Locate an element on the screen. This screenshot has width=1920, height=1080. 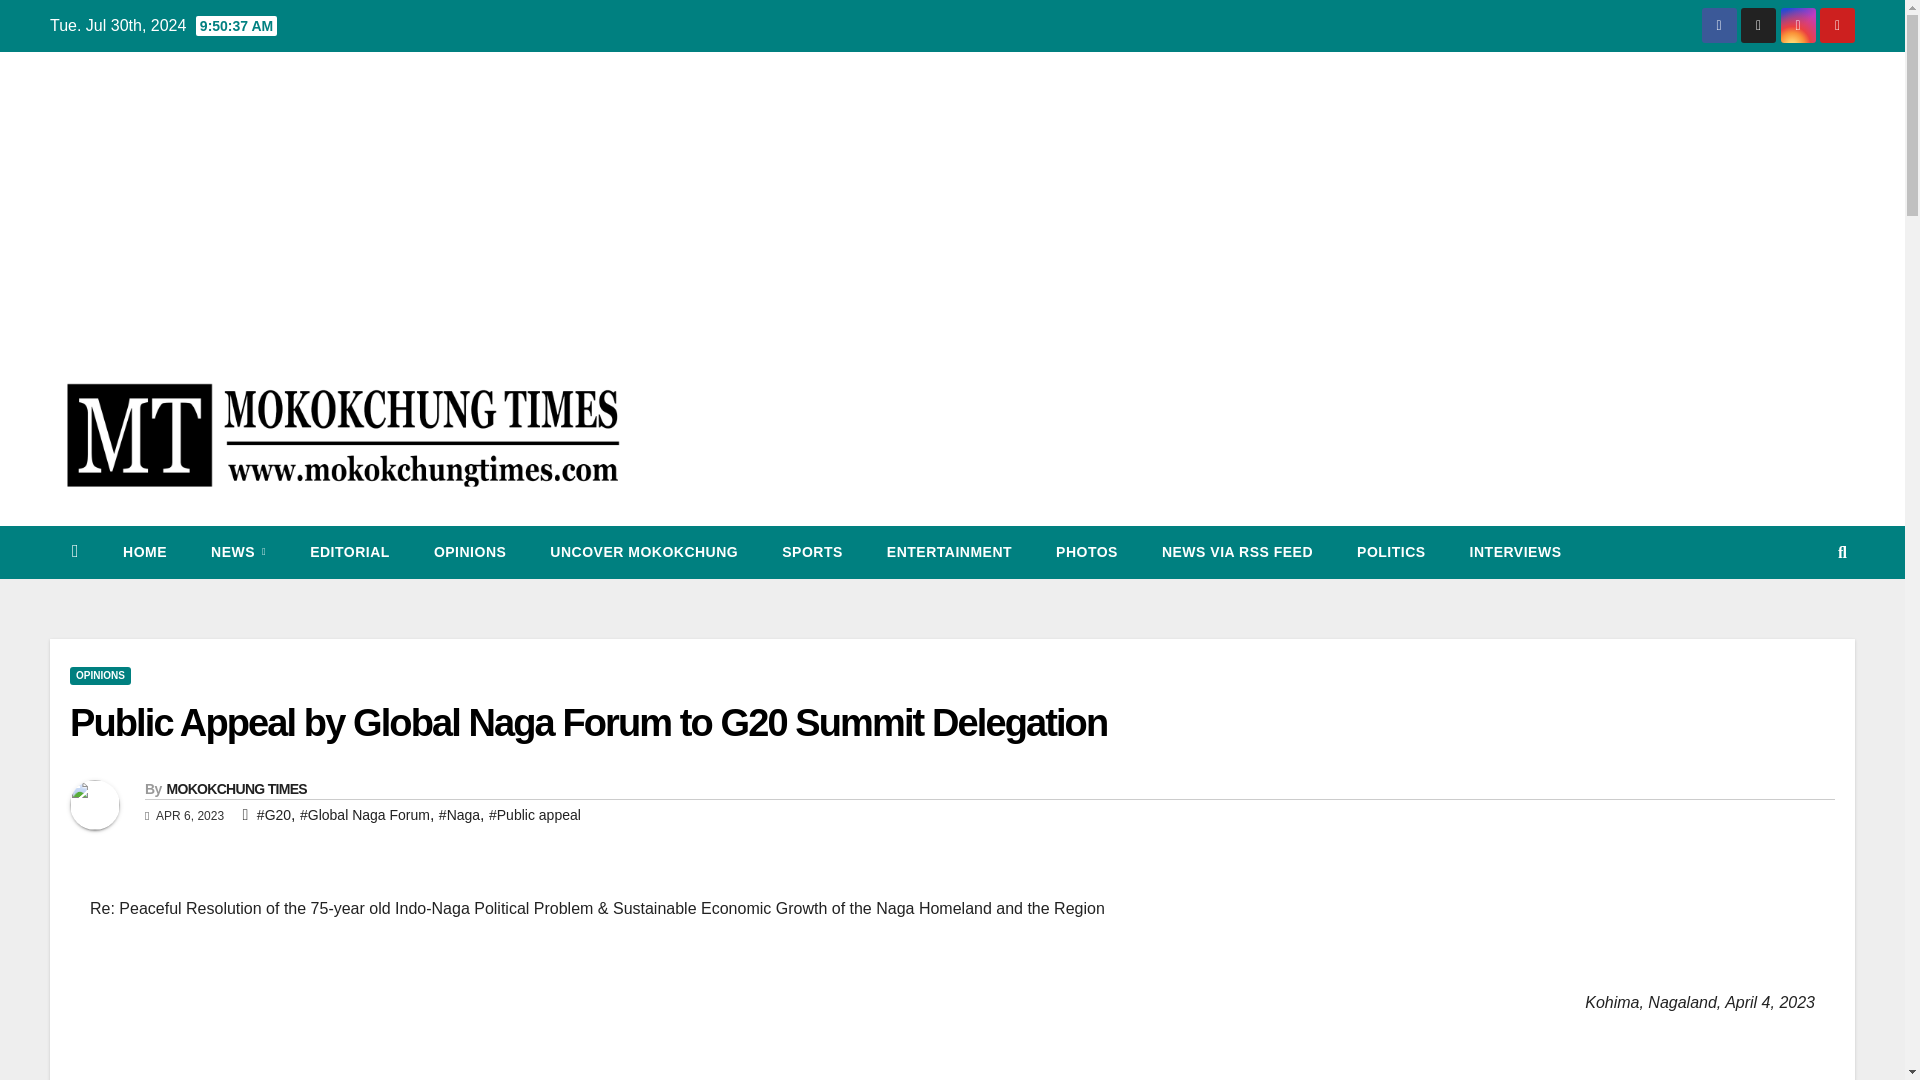
Entertainment is located at coordinates (950, 551).